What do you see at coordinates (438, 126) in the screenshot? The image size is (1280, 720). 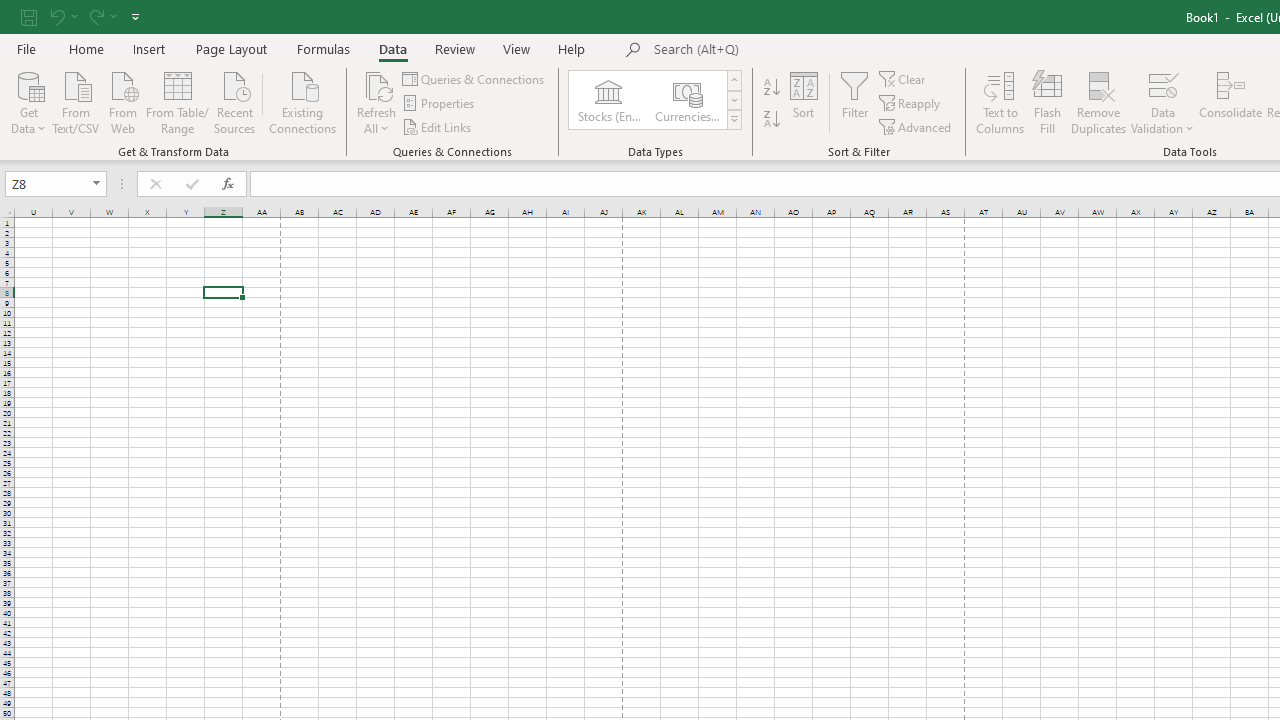 I see `Edit Links` at bounding box center [438, 126].